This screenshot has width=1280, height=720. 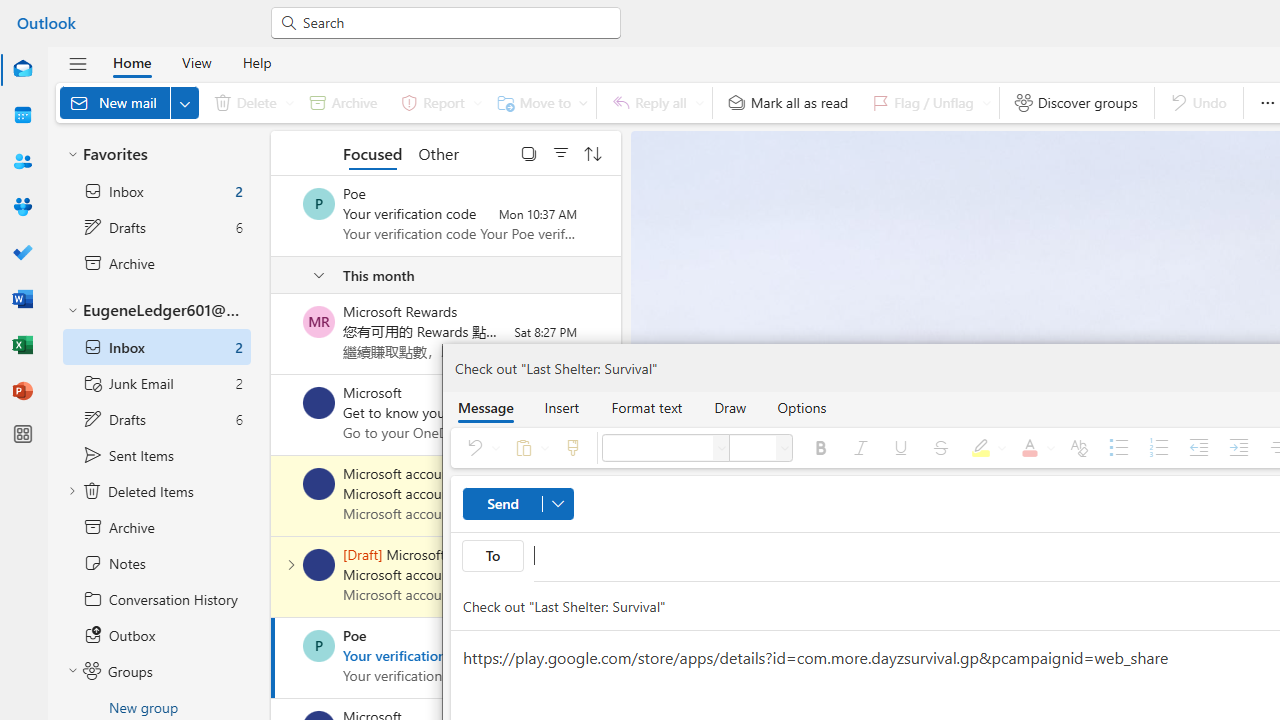 What do you see at coordinates (22, 254) in the screenshot?
I see `To Do` at bounding box center [22, 254].